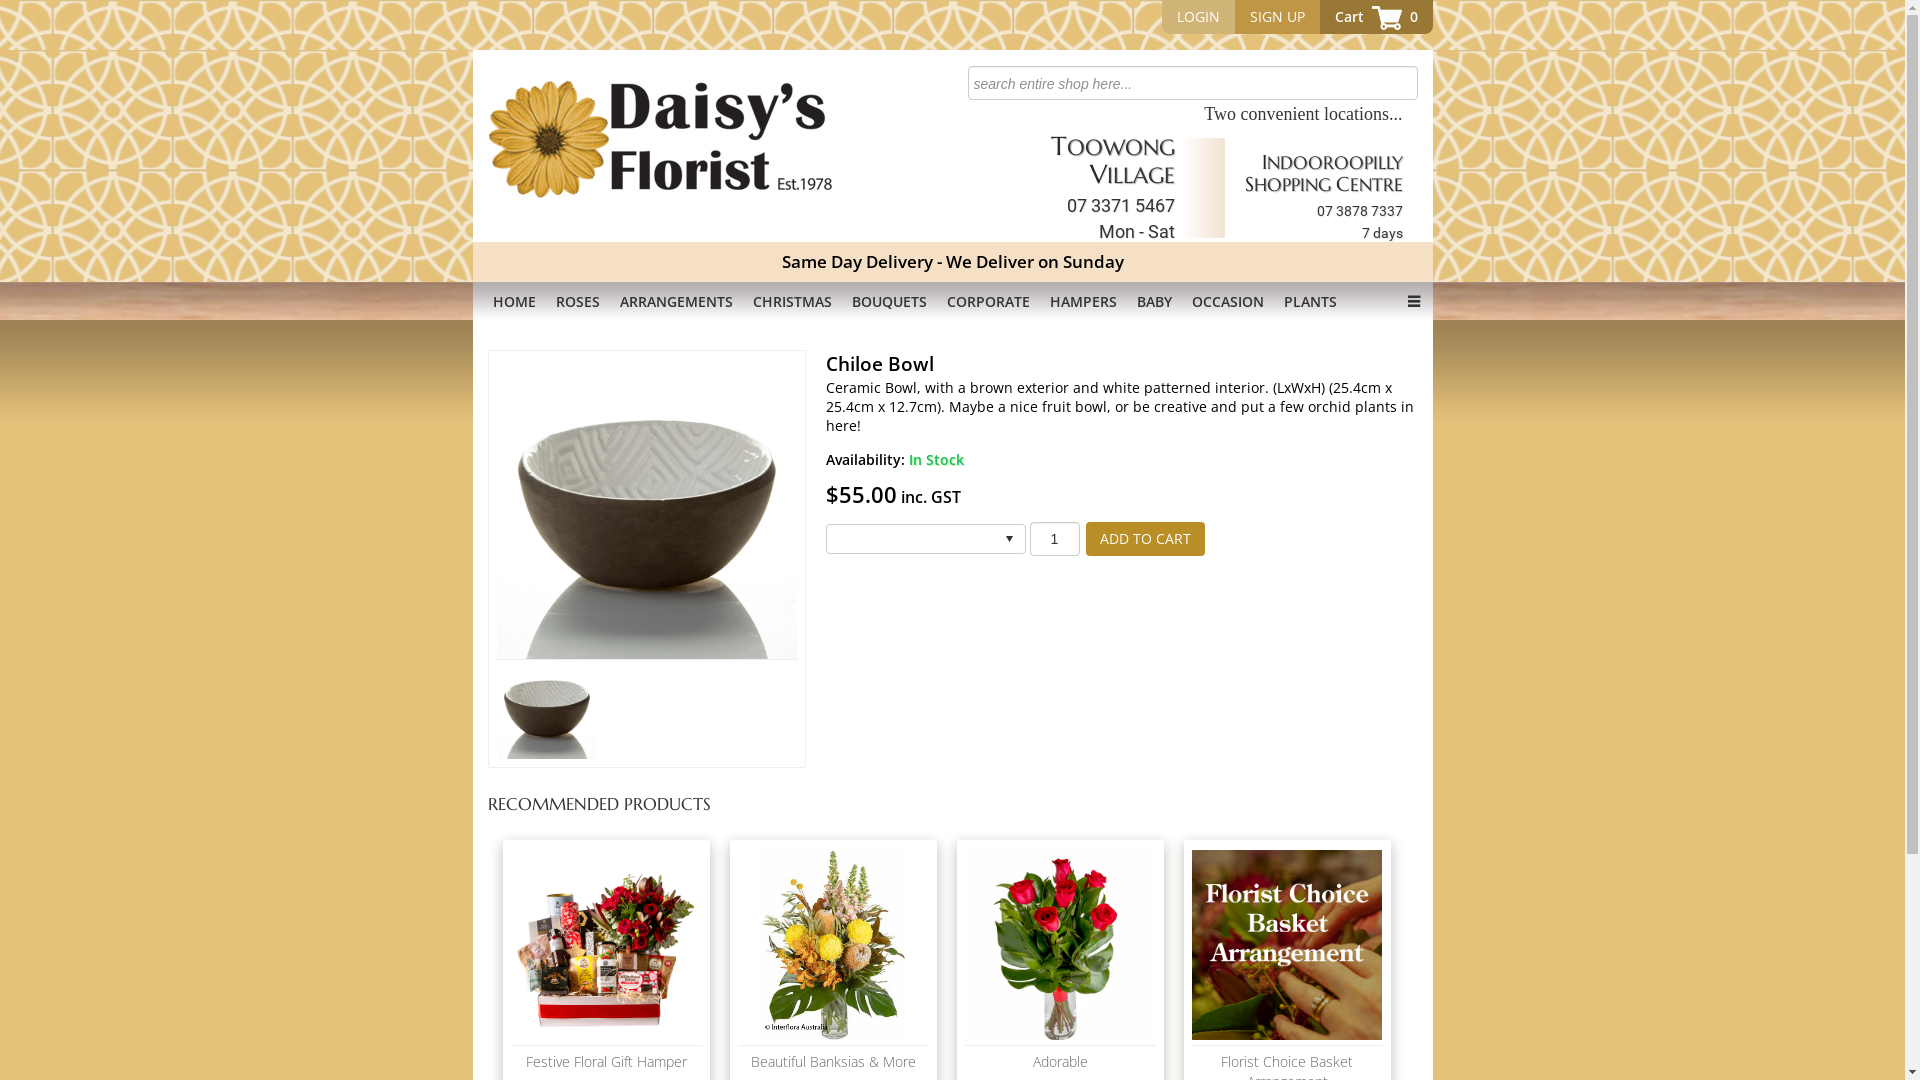 The image size is (1920, 1080). What do you see at coordinates (1323, 196) in the screenshot?
I see `INDOOROOPILLY
SHOPPING CENTRE
07 3878 7337
7 days` at bounding box center [1323, 196].